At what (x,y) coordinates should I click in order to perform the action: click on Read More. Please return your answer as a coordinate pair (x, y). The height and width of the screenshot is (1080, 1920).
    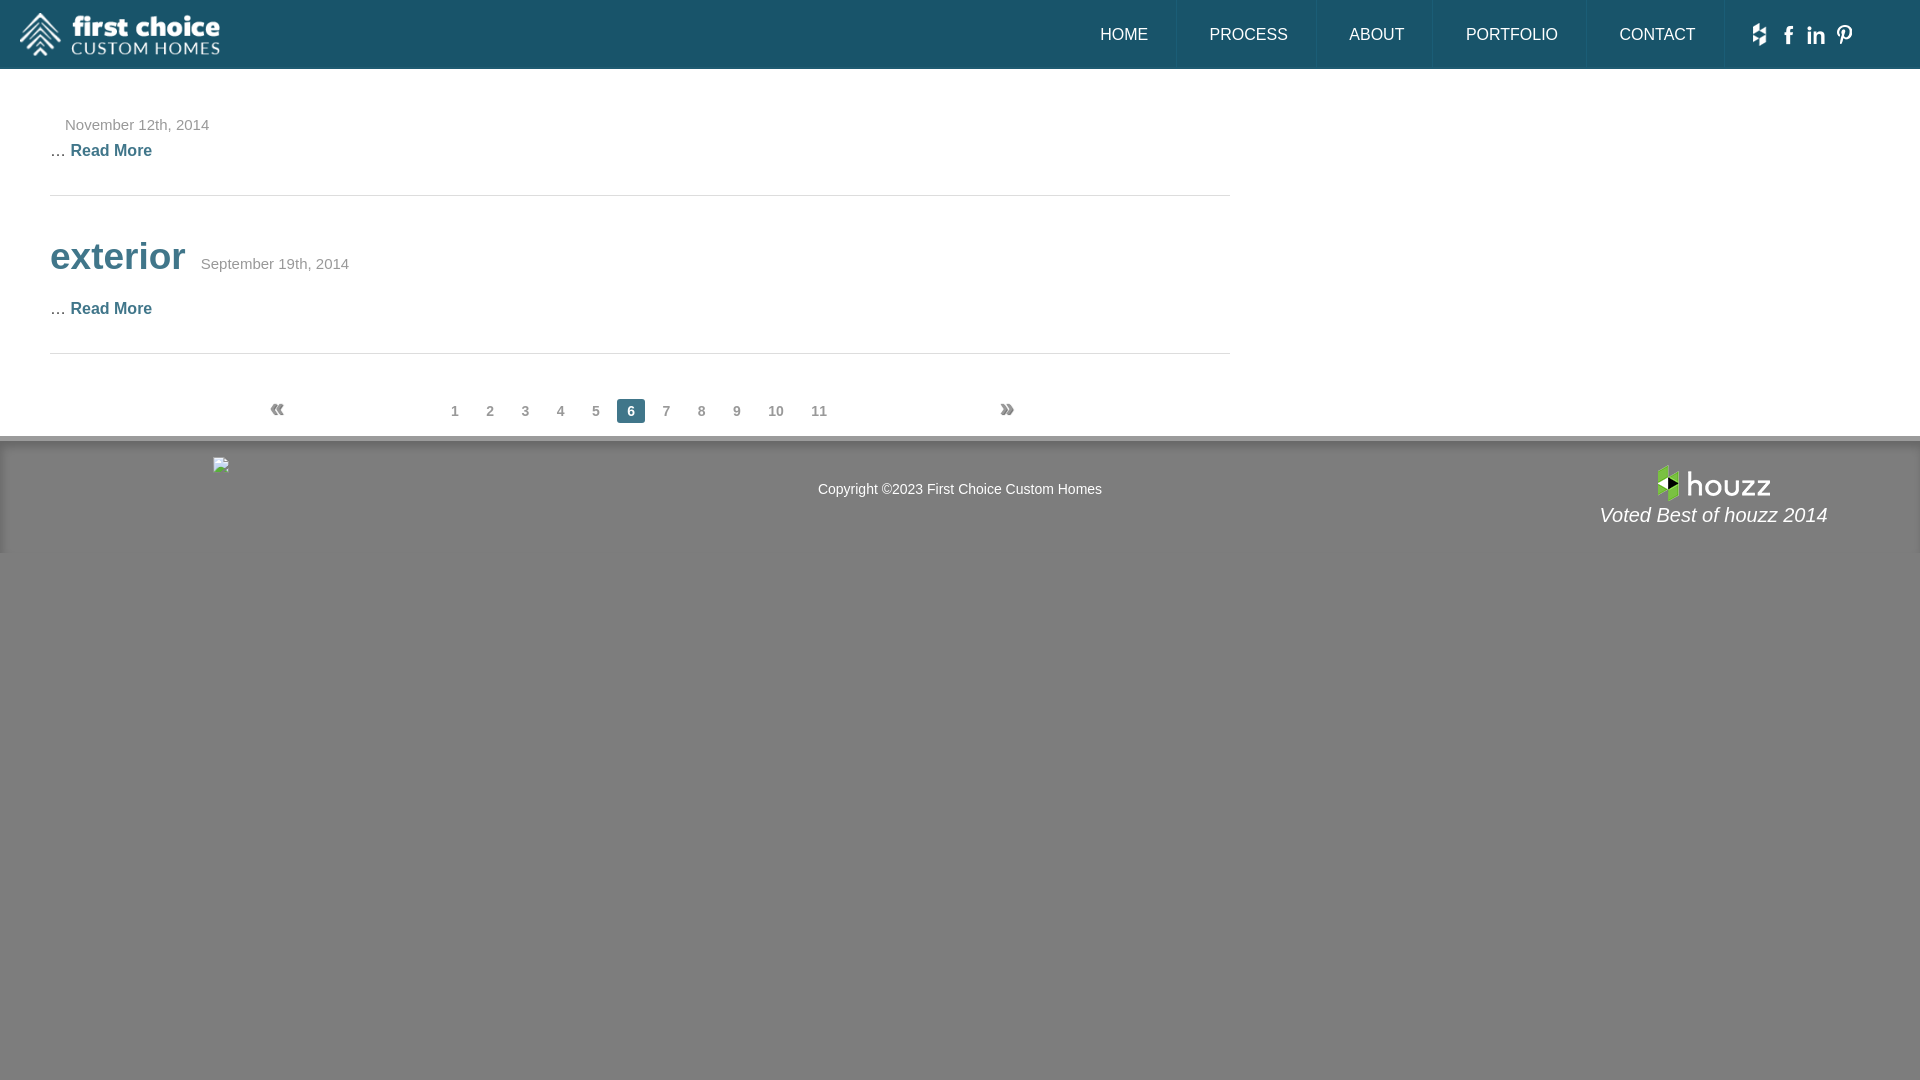
    Looking at the image, I should click on (111, 308).